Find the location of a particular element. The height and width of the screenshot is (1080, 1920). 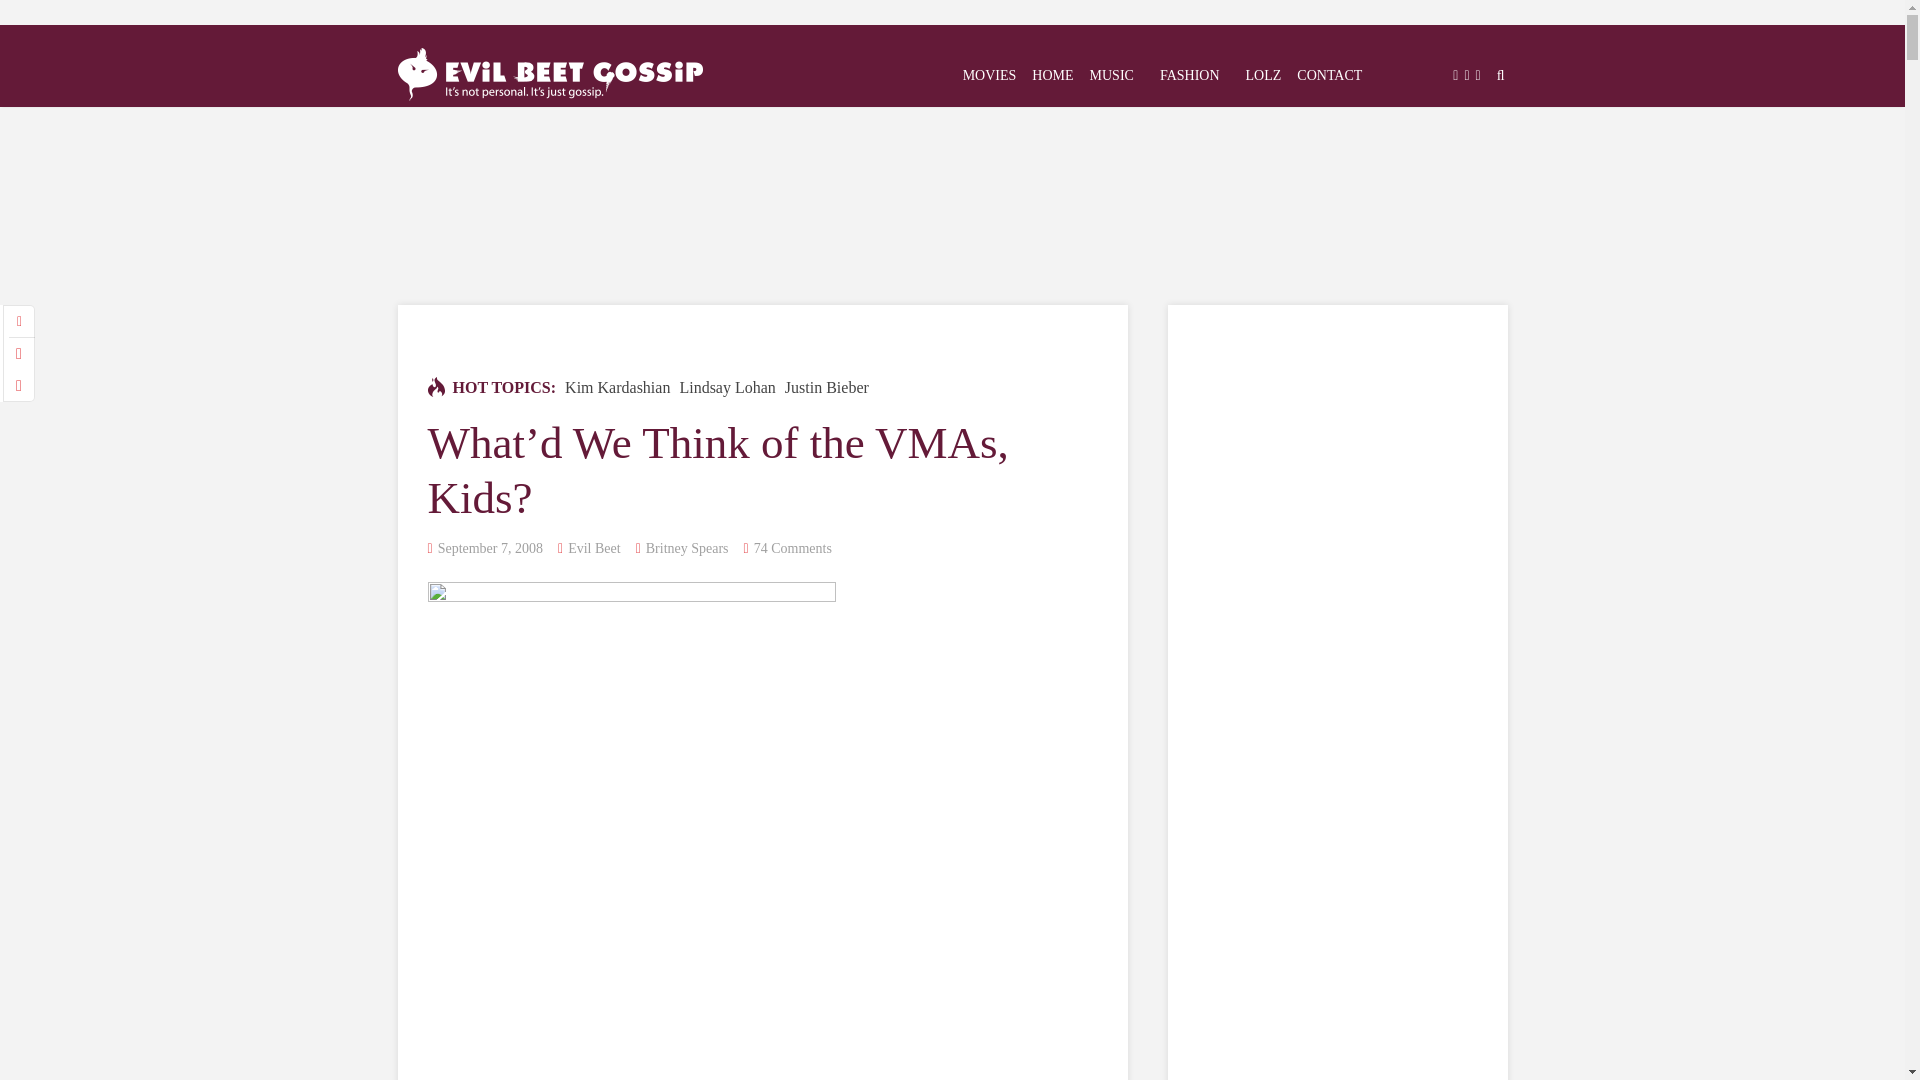

Today's Evil Beet Gossip is located at coordinates (550, 70).